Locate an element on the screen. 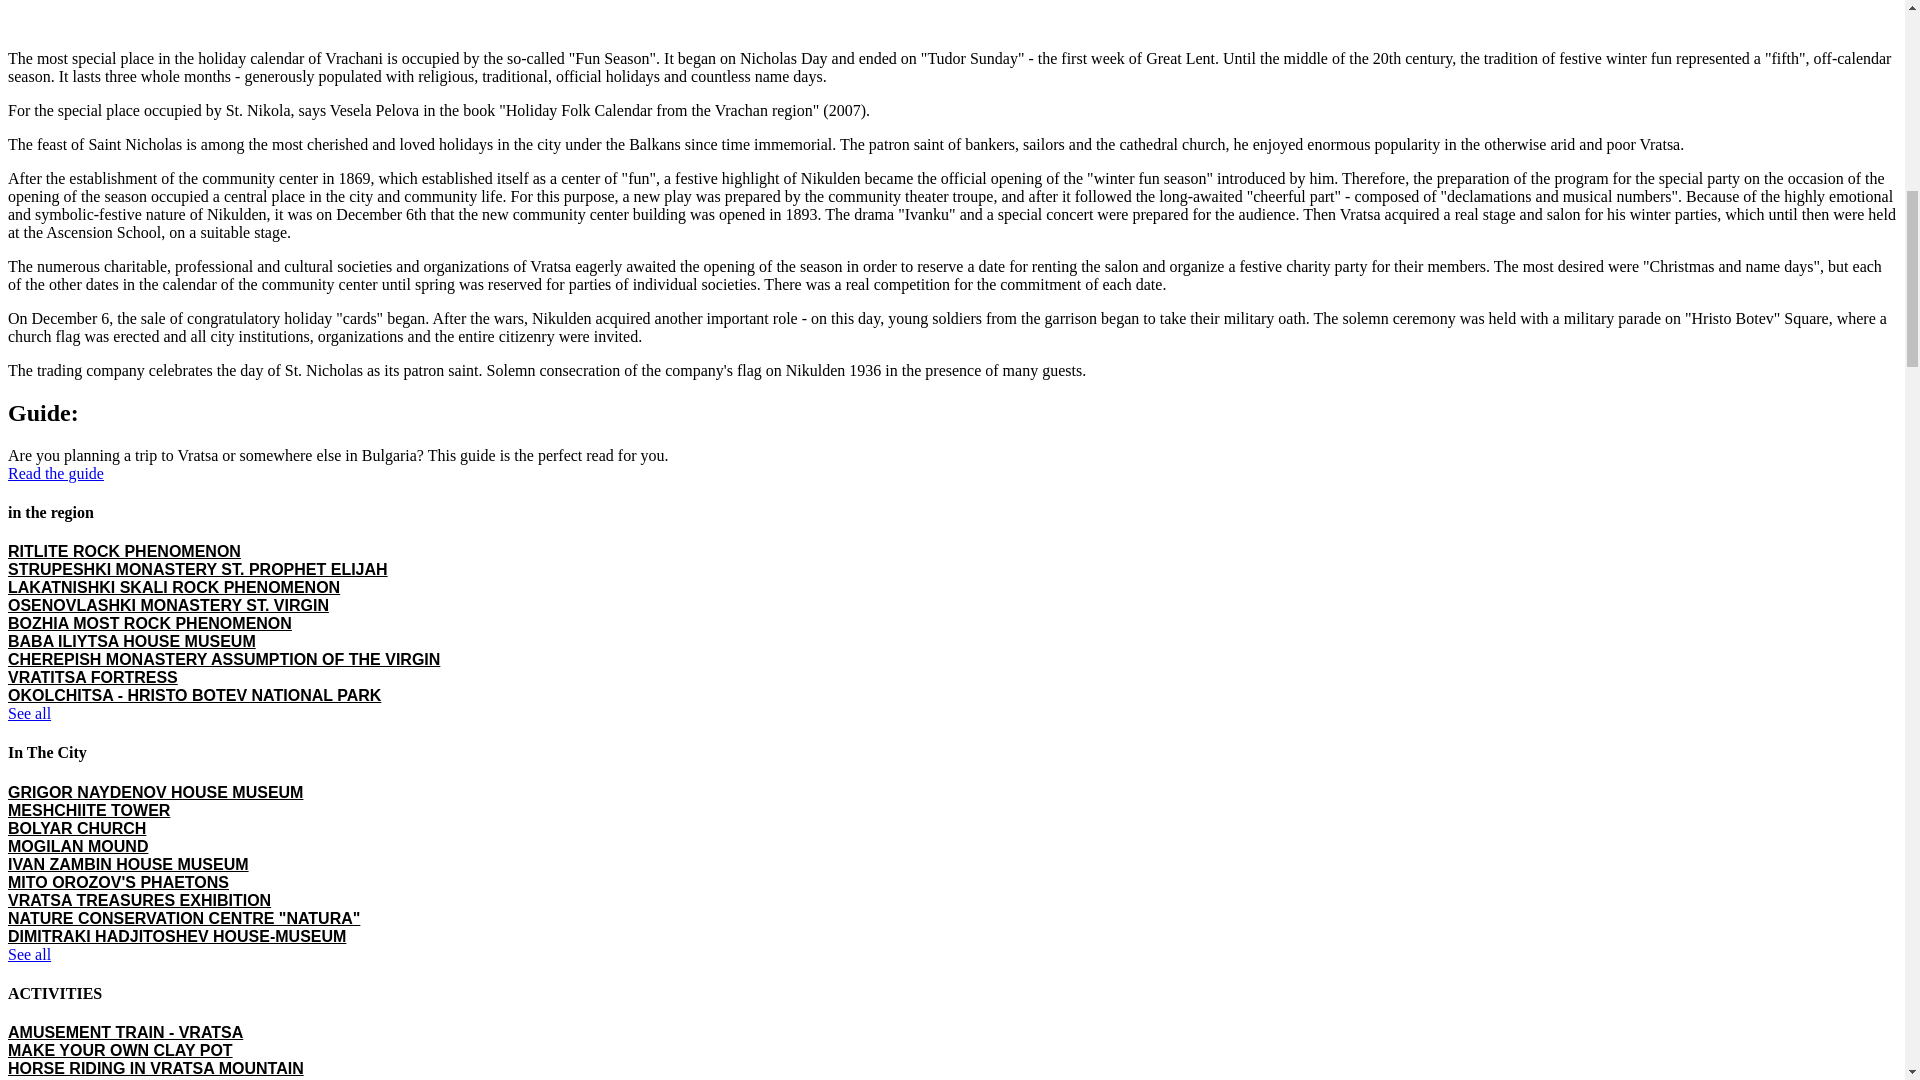 This screenshot has height=1080, width=1920. GRIGOR NAYDENOV HOUSE MUSEUM is located at coordinates (155, 792).